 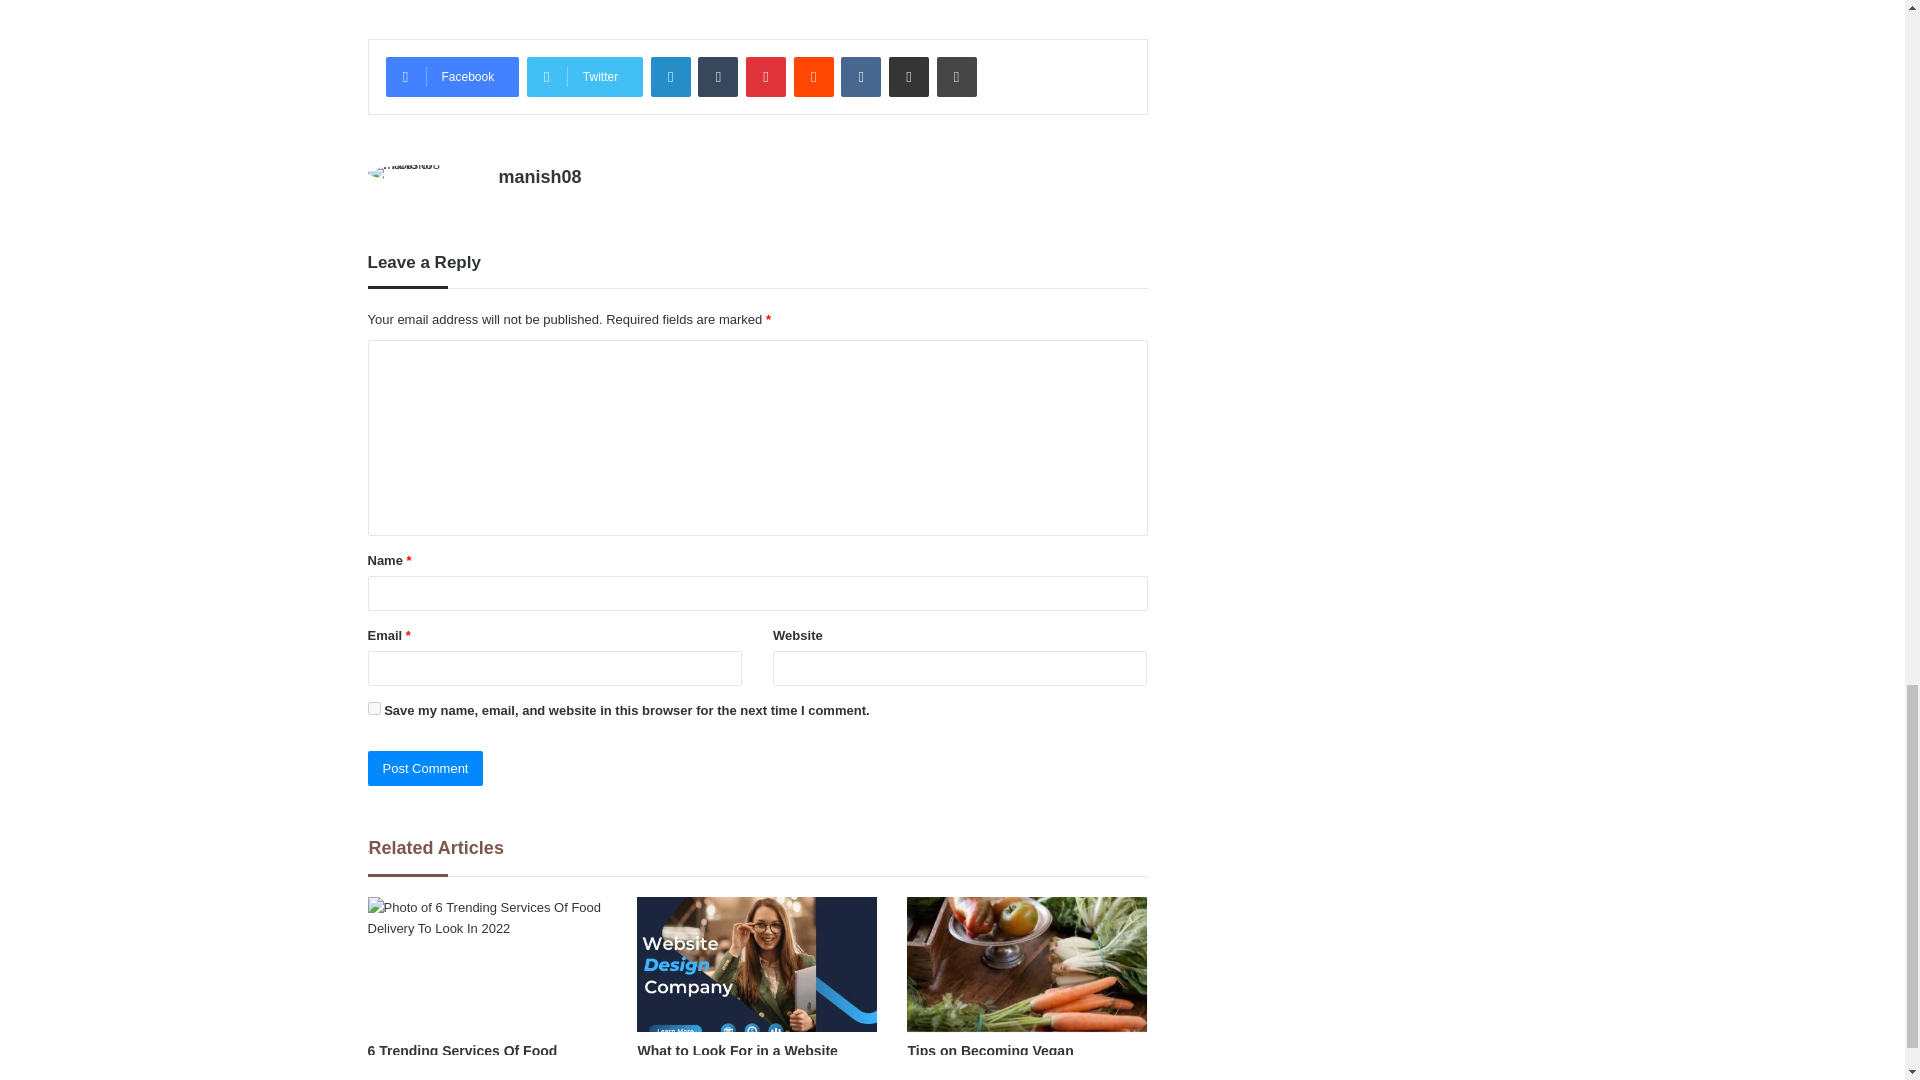 What do you see at coordinates (835, 4) in the screenshot?
I see `customised corporate gifts` at bounding box center [835, 4].